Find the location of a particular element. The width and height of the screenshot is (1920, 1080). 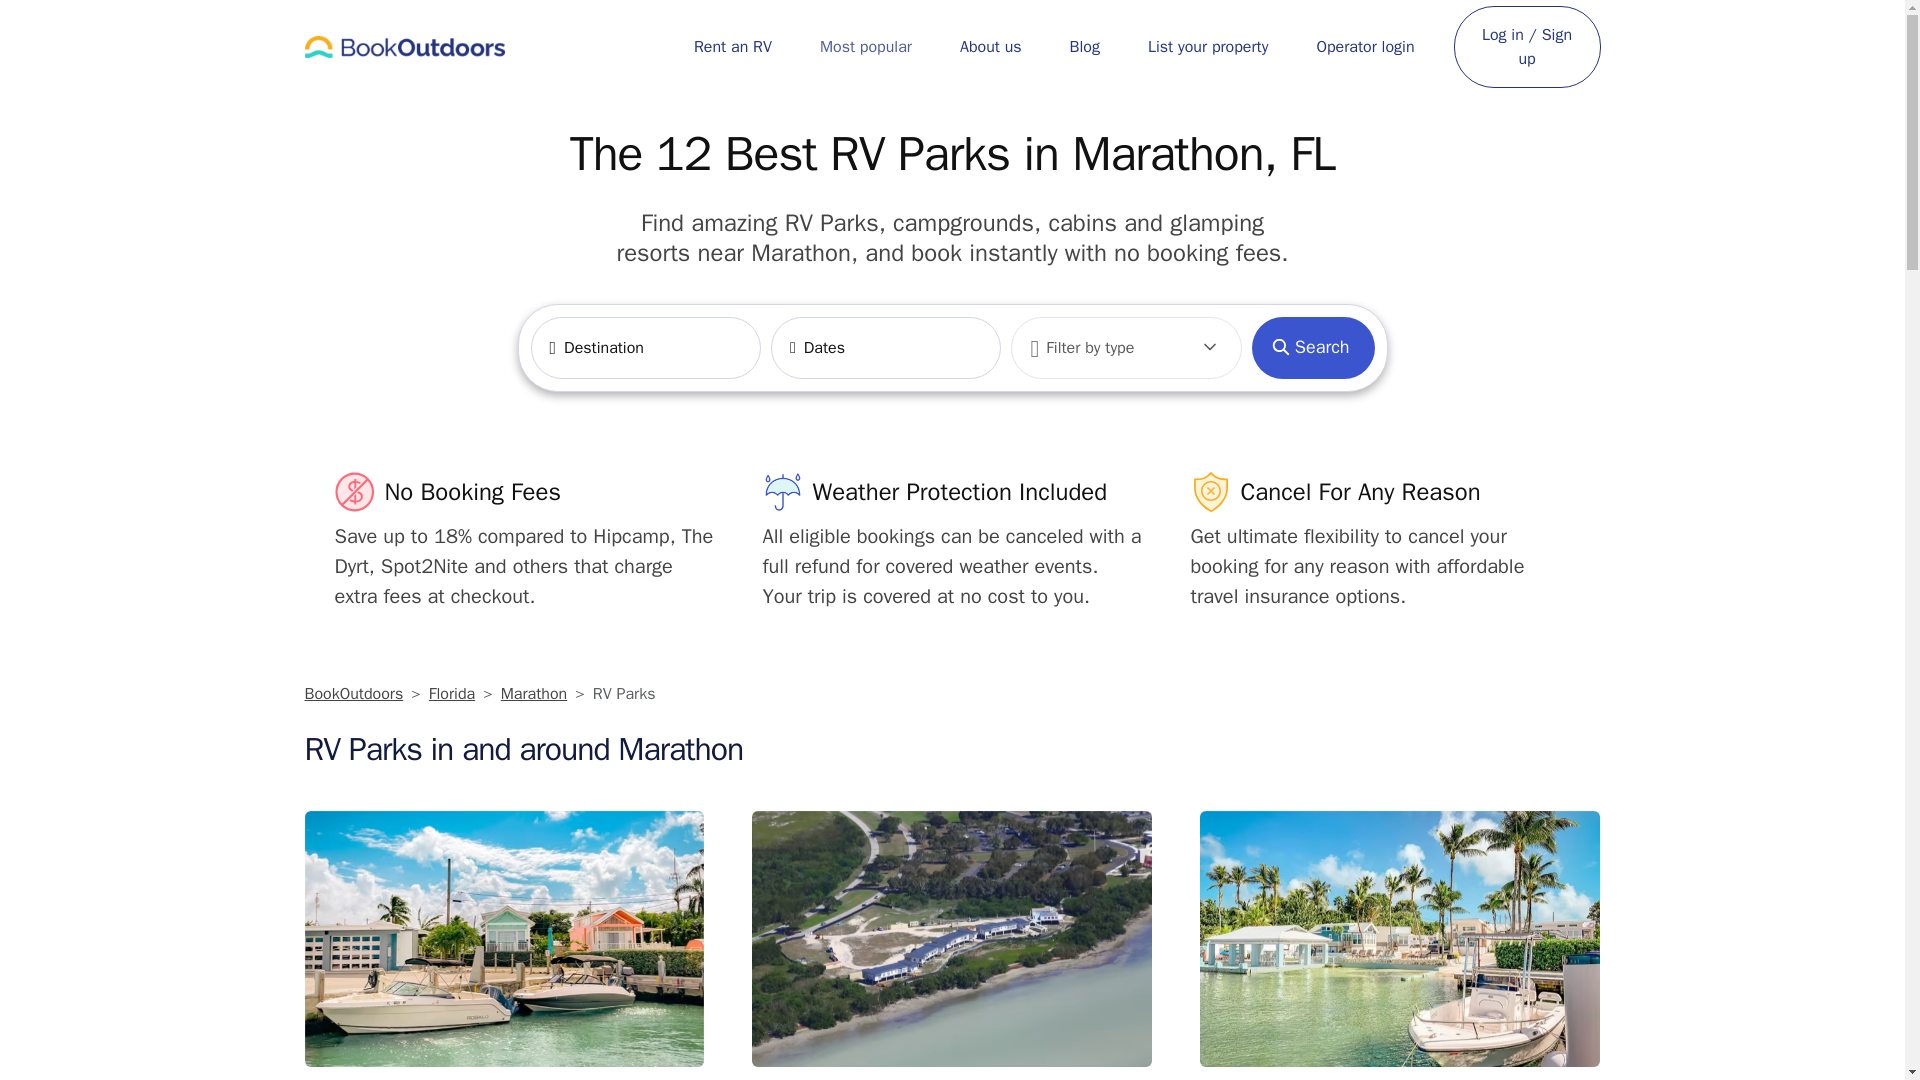

Most popular is located at coordinates (866, 46).